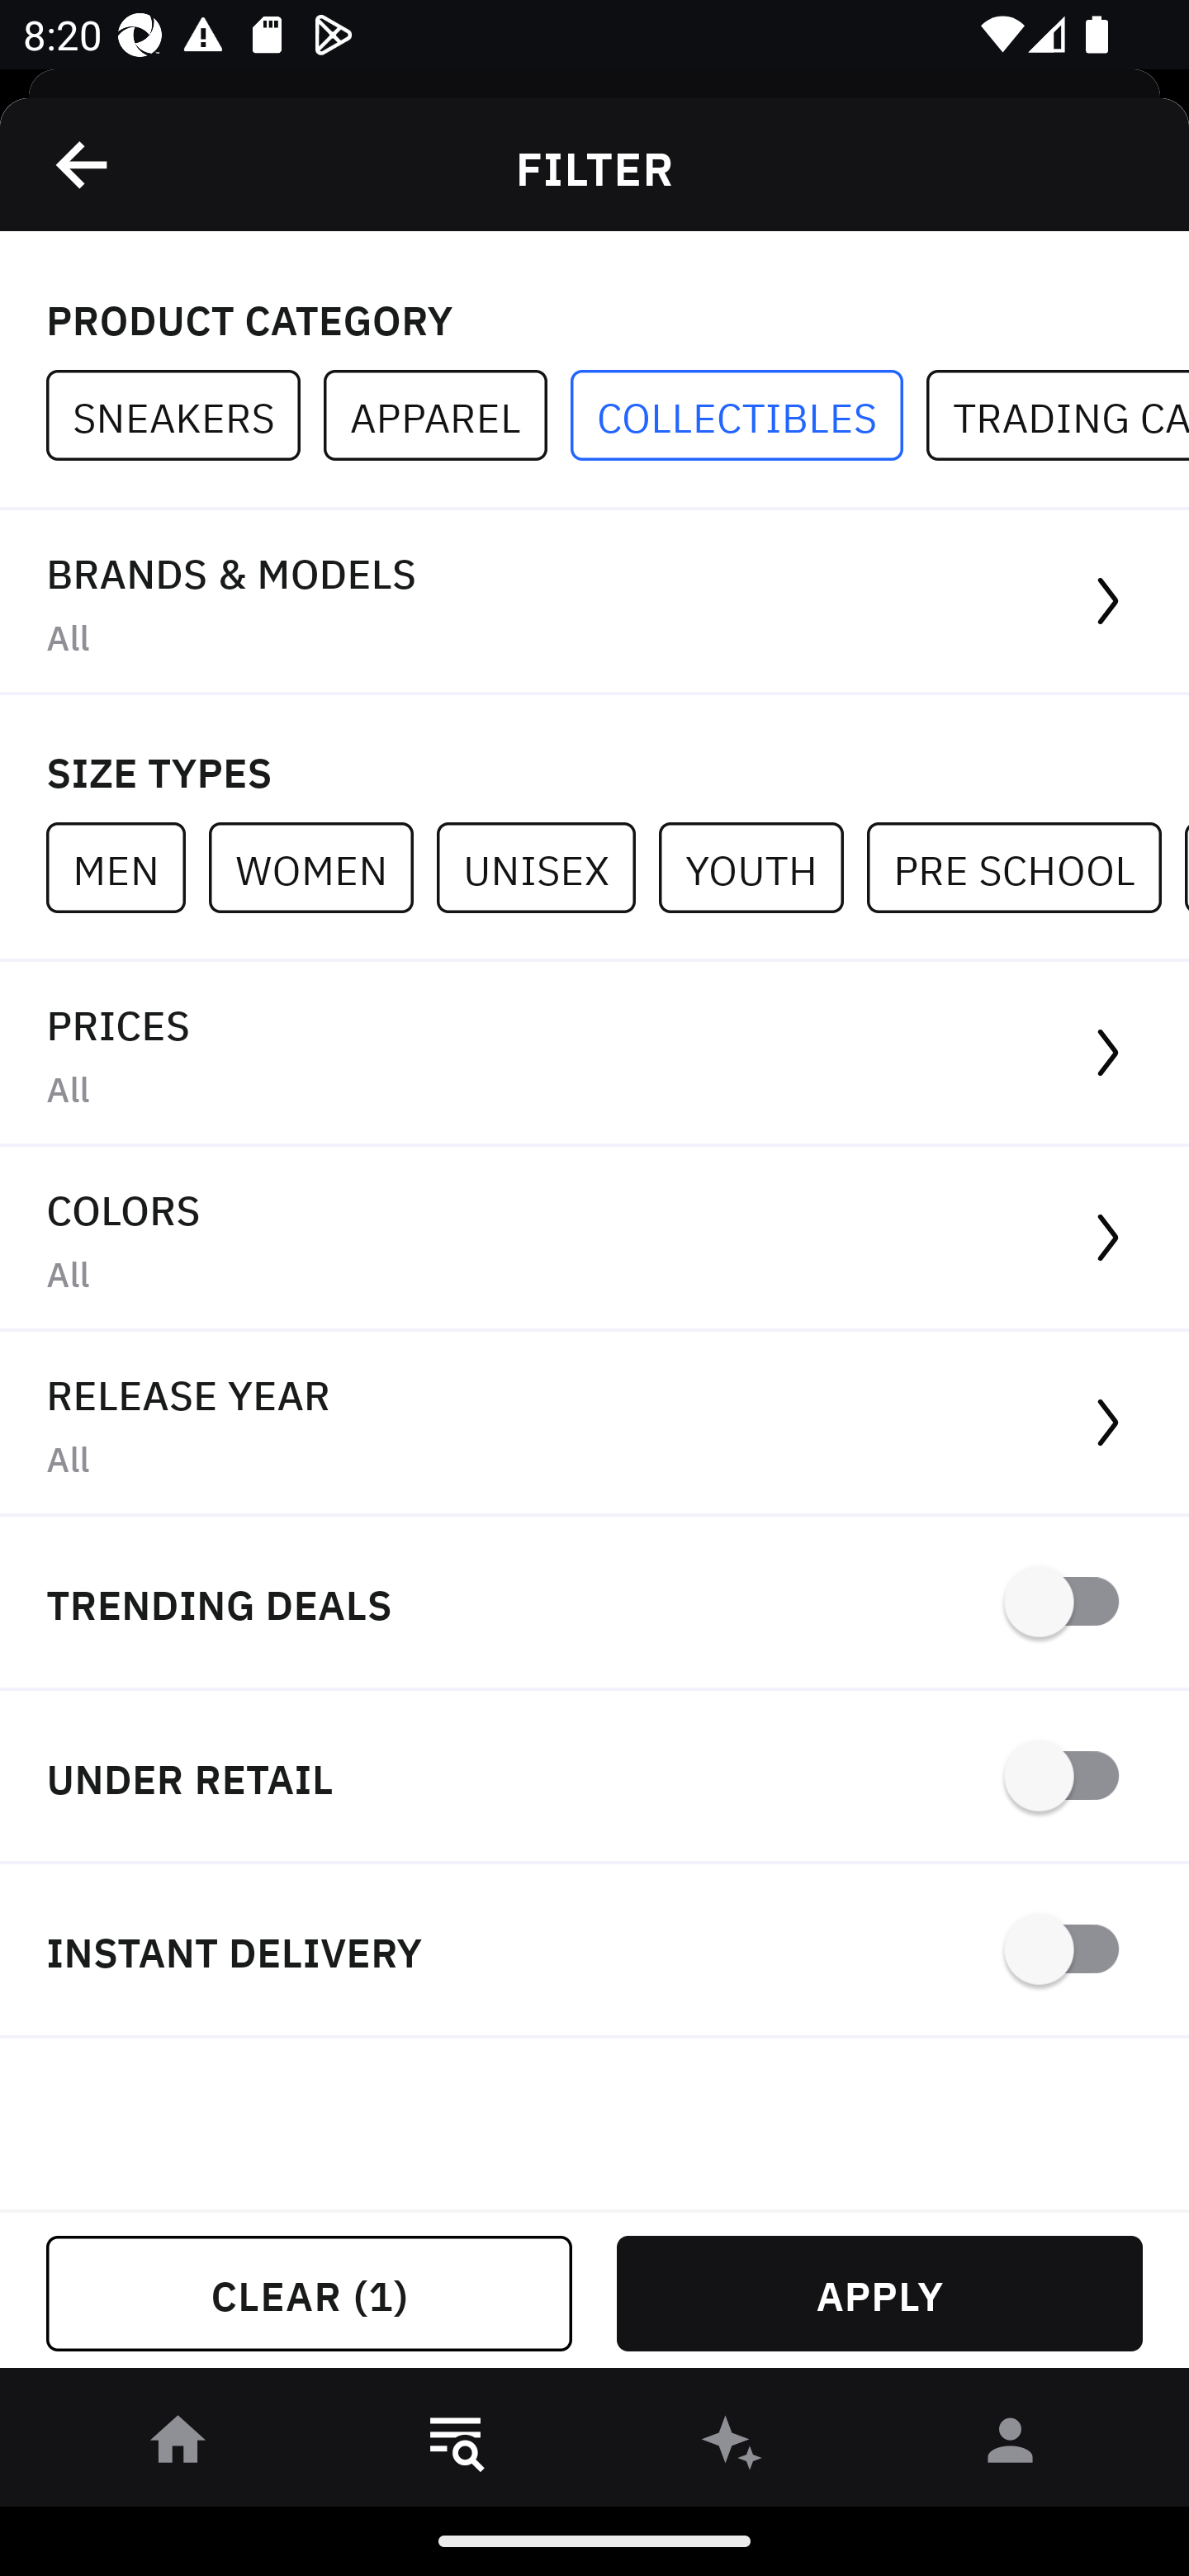 Image resolution: width=1189 pixels, height=2576 pixels. Describe the element at coordinates (594, 1603) in the screenshot. I see `TRENDING DEALS` at that location.